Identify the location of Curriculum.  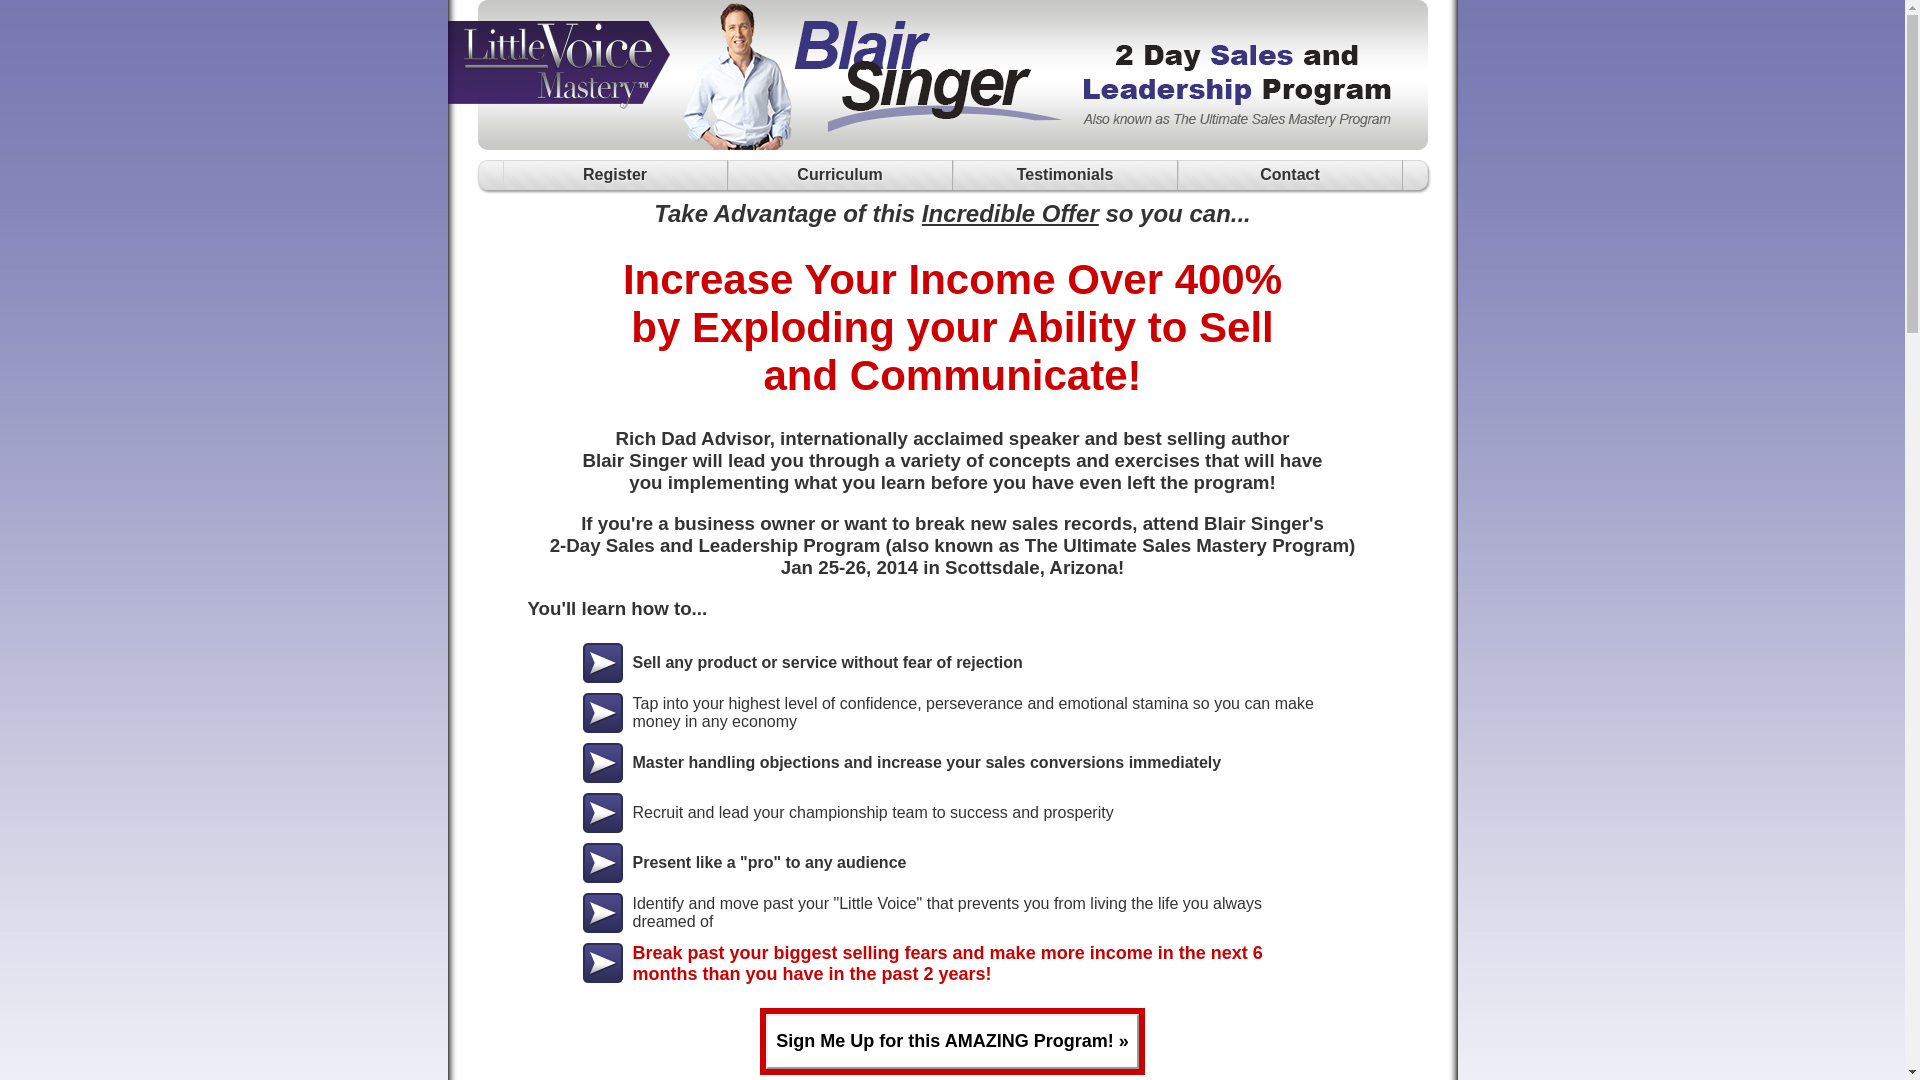
(840, 175).